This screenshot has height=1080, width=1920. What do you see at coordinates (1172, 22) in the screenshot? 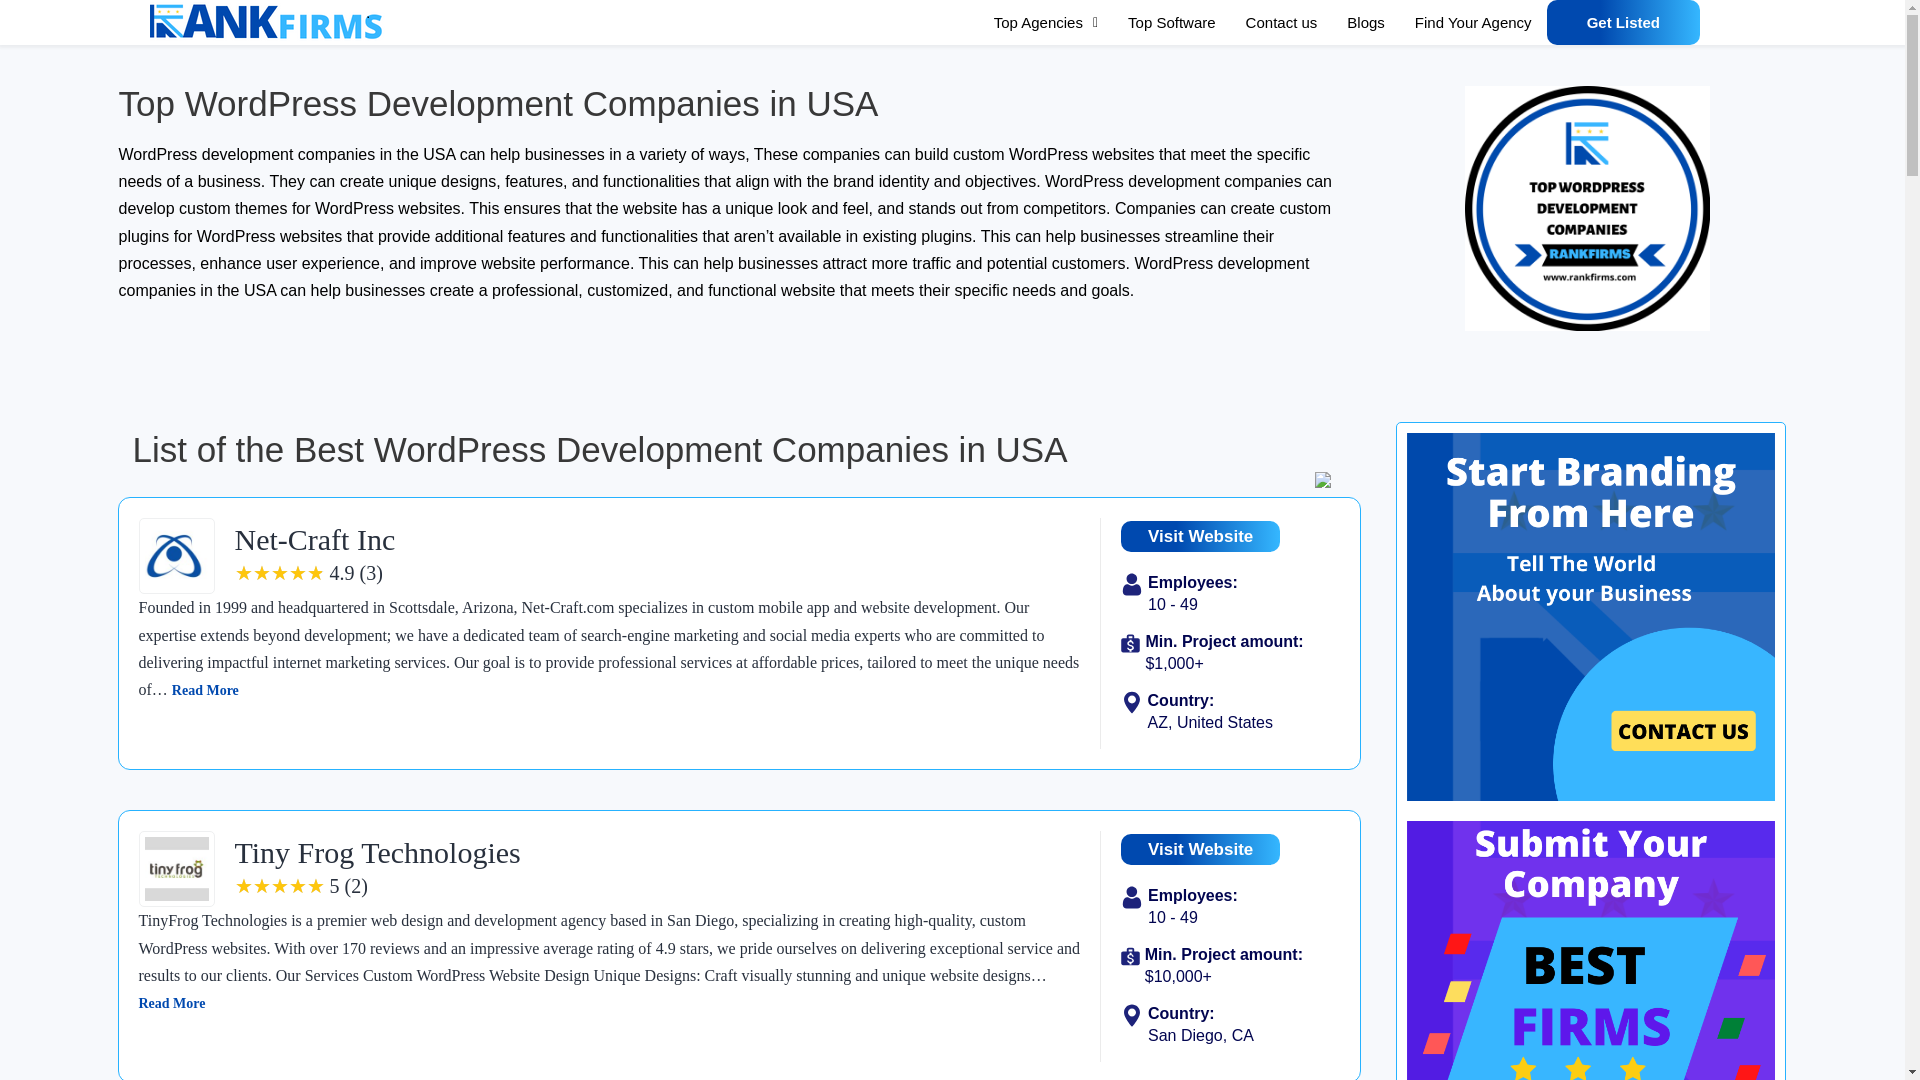
I see `Top Software` at bounding box center [1172, 22].